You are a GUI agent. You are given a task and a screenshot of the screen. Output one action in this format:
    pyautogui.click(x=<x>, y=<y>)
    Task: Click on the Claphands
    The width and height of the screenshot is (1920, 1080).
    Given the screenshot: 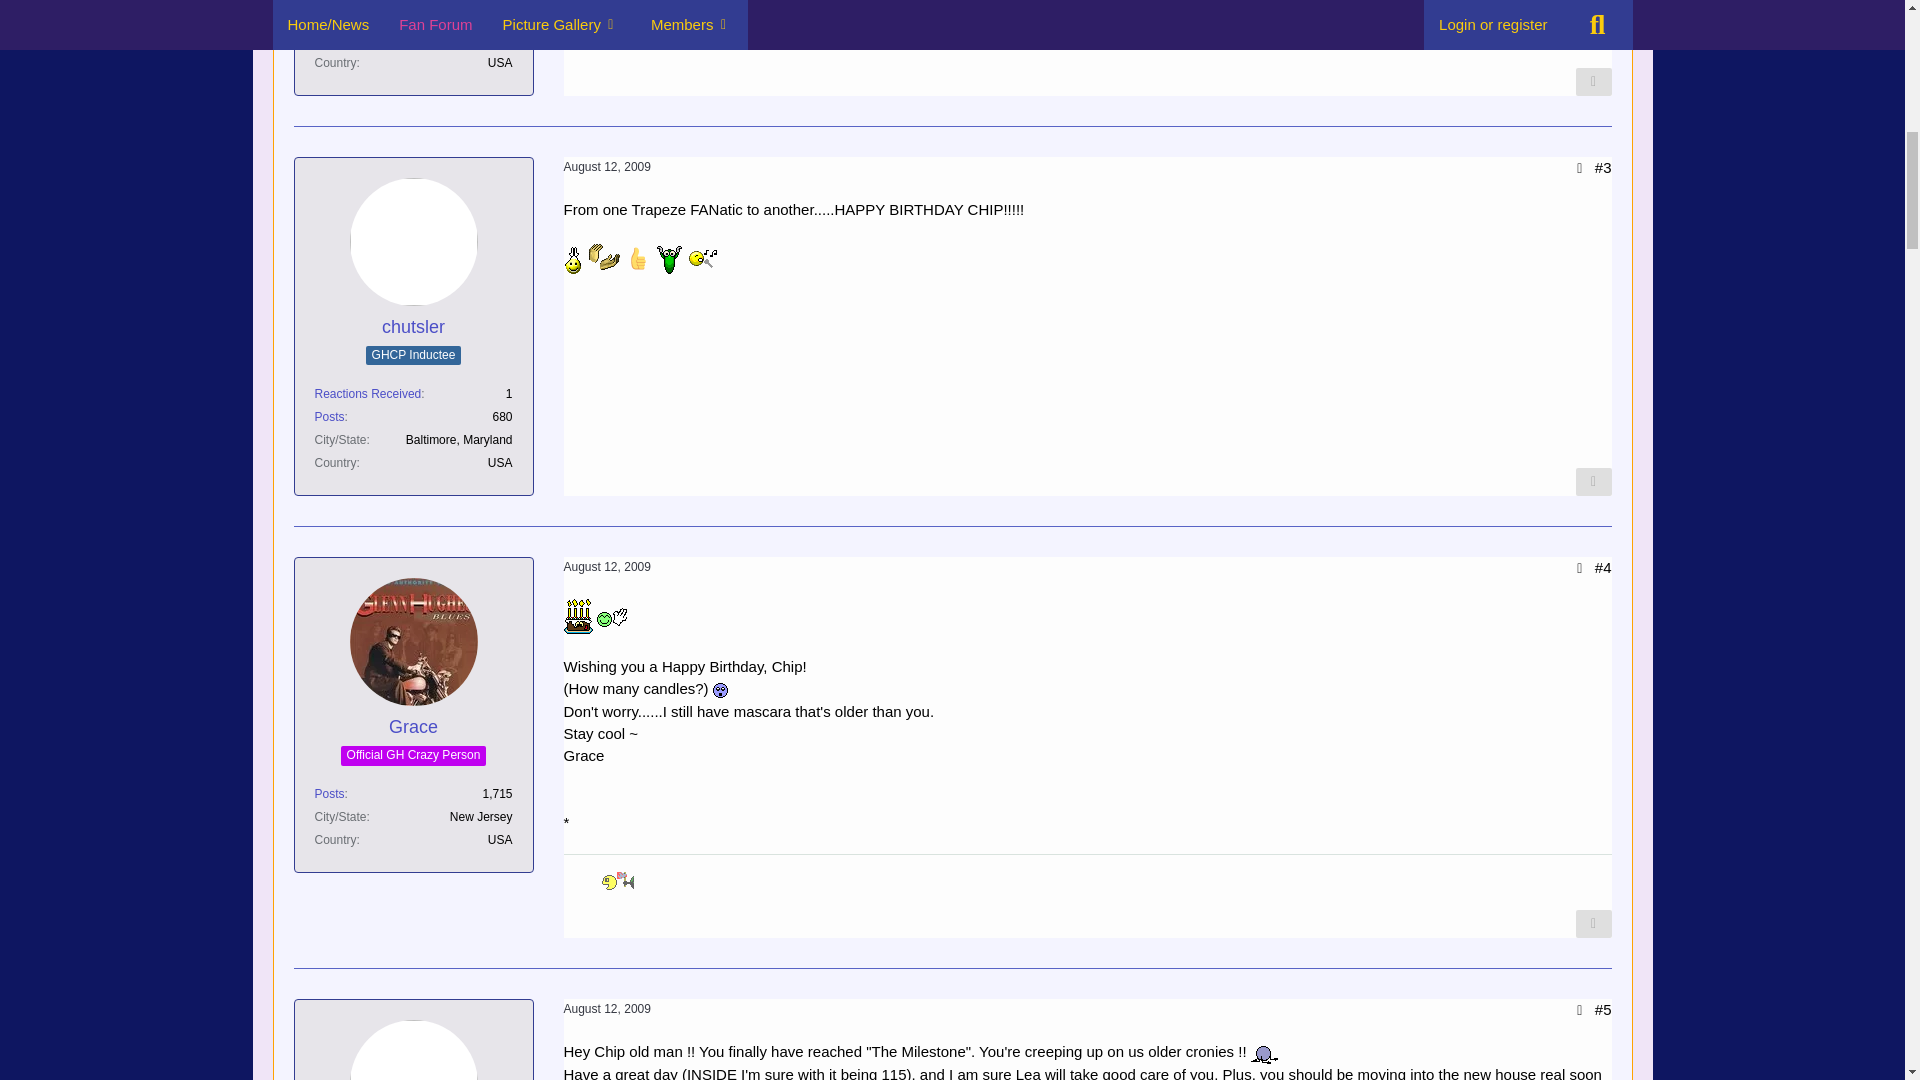 What is the action you would take?
    pyautogui.click(x=604, y=258)
    